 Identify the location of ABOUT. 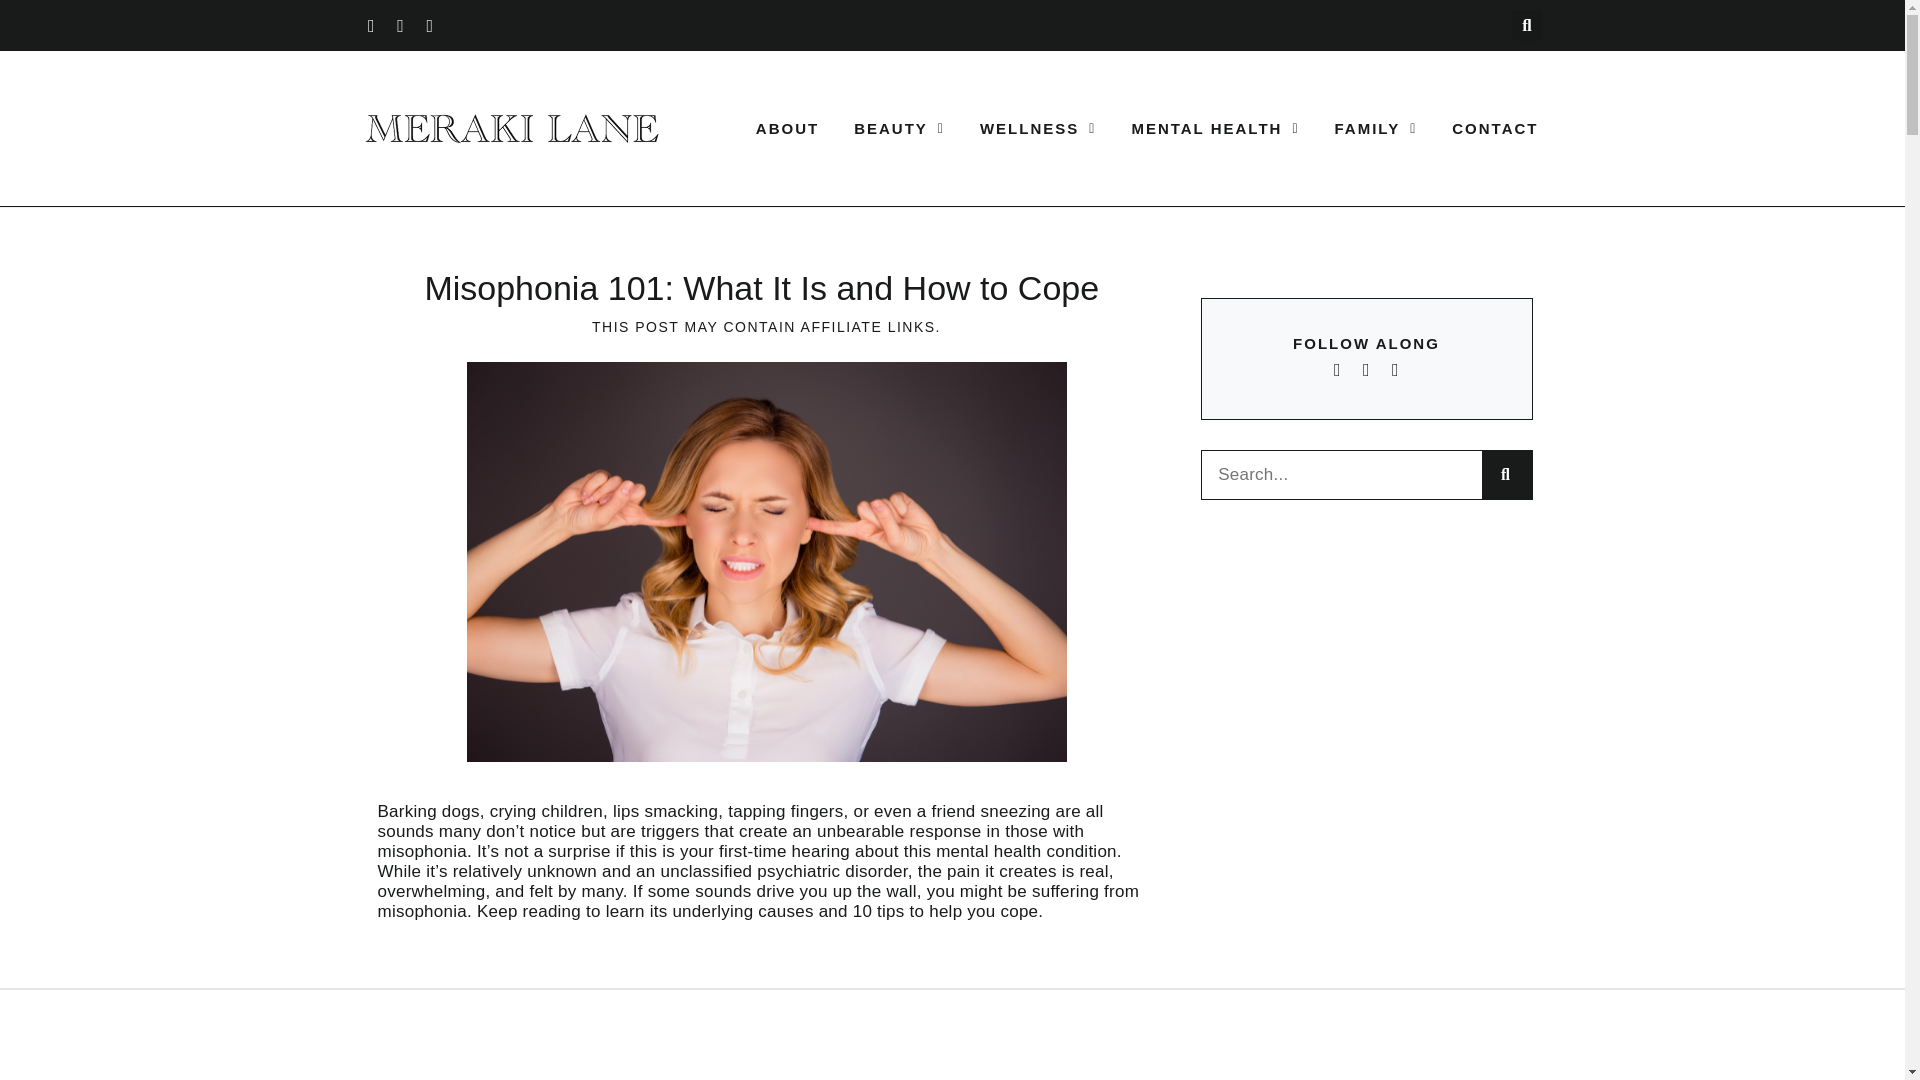
(788, 128).